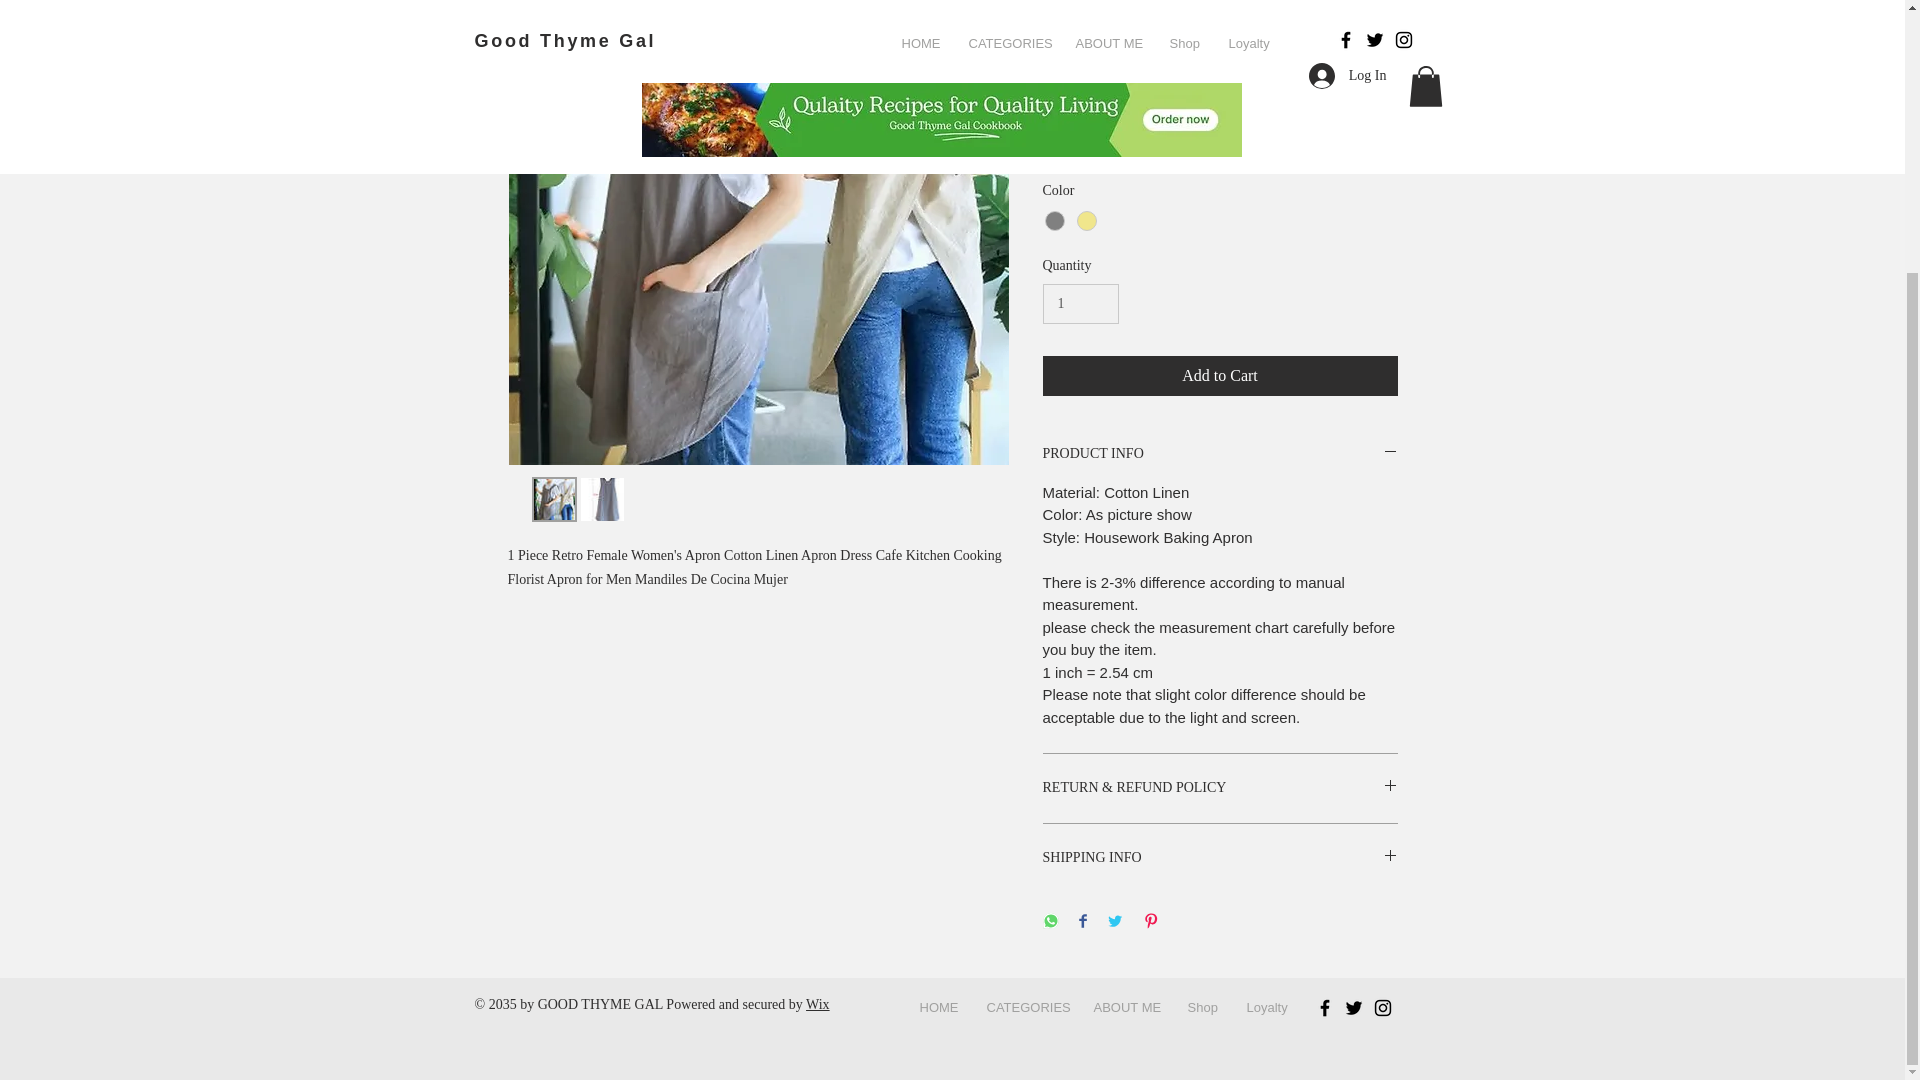 This screenshot has height=1080, width=1920. Describe the element at coordinates (938, 1007) in the screenshot. I see `HOME` at that location.